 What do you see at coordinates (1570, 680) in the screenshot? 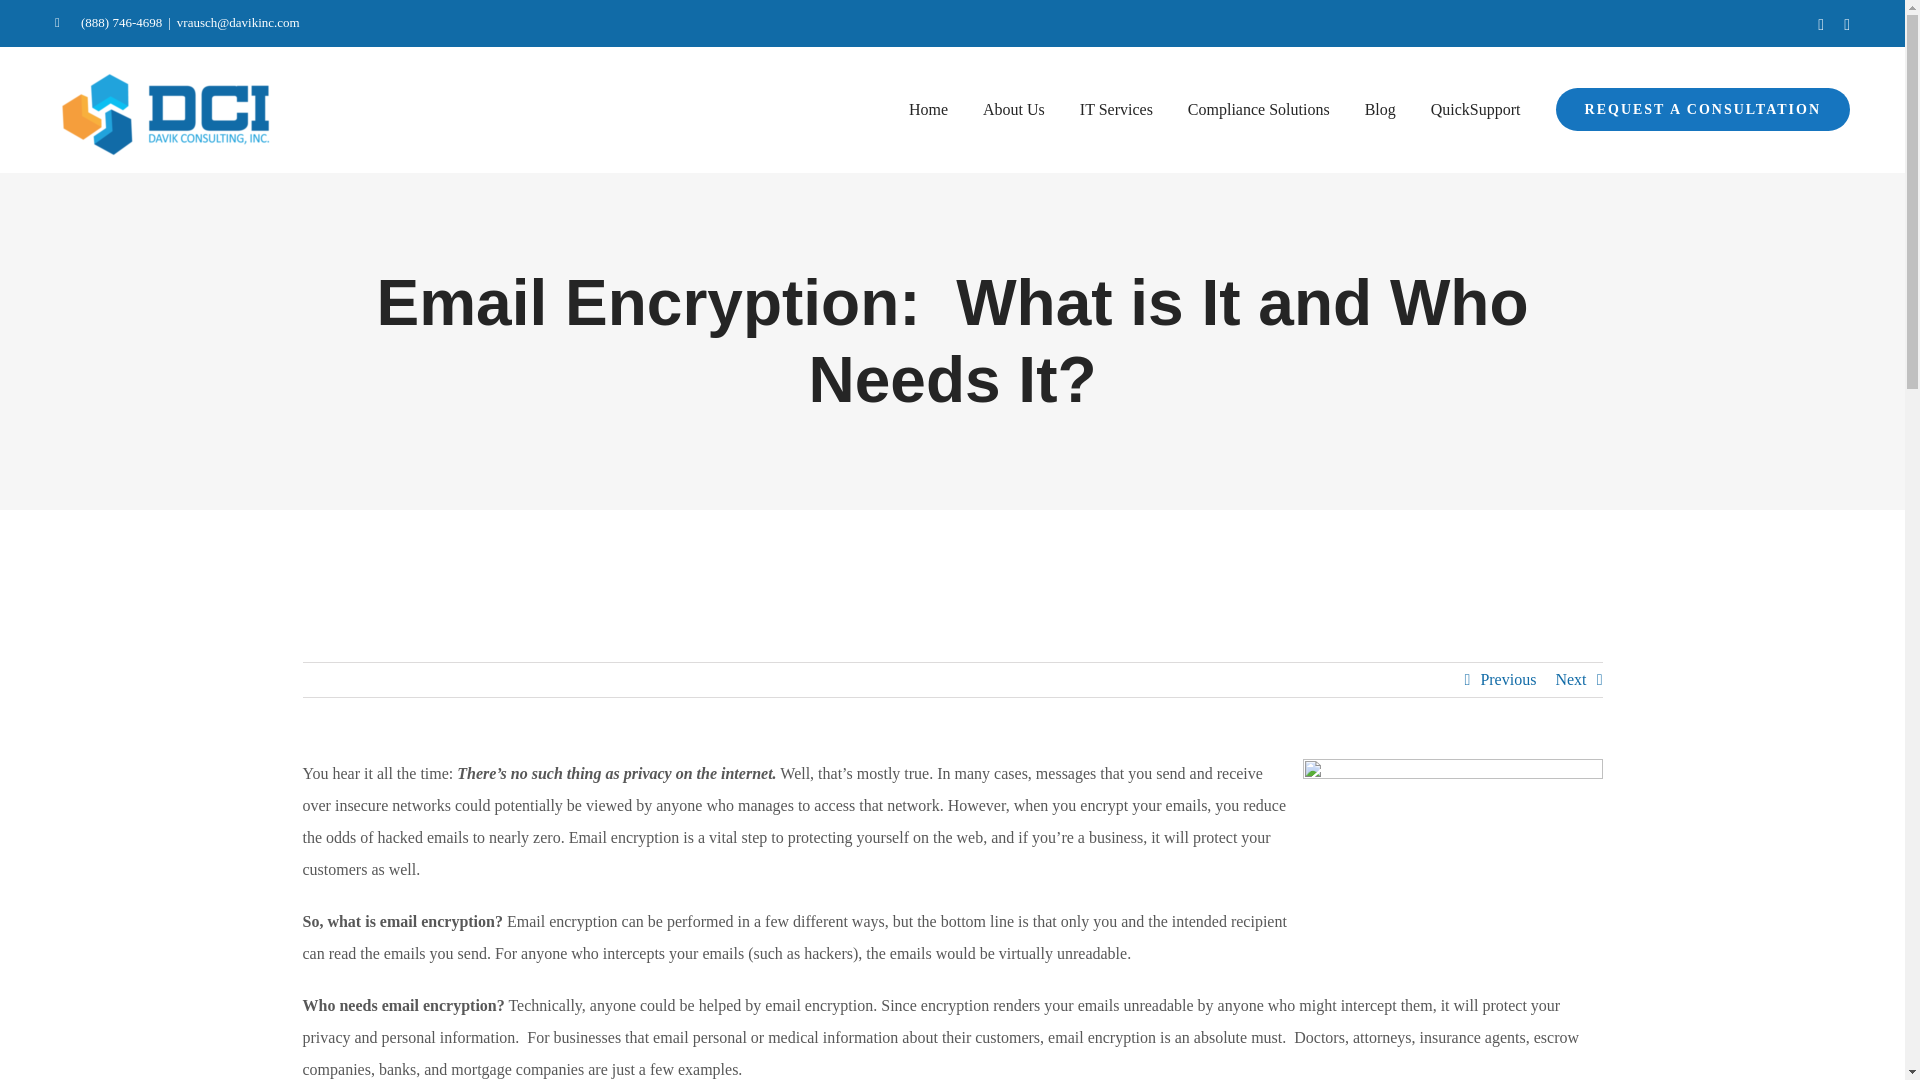
I see `Next` at bounding box center [1570, 680].